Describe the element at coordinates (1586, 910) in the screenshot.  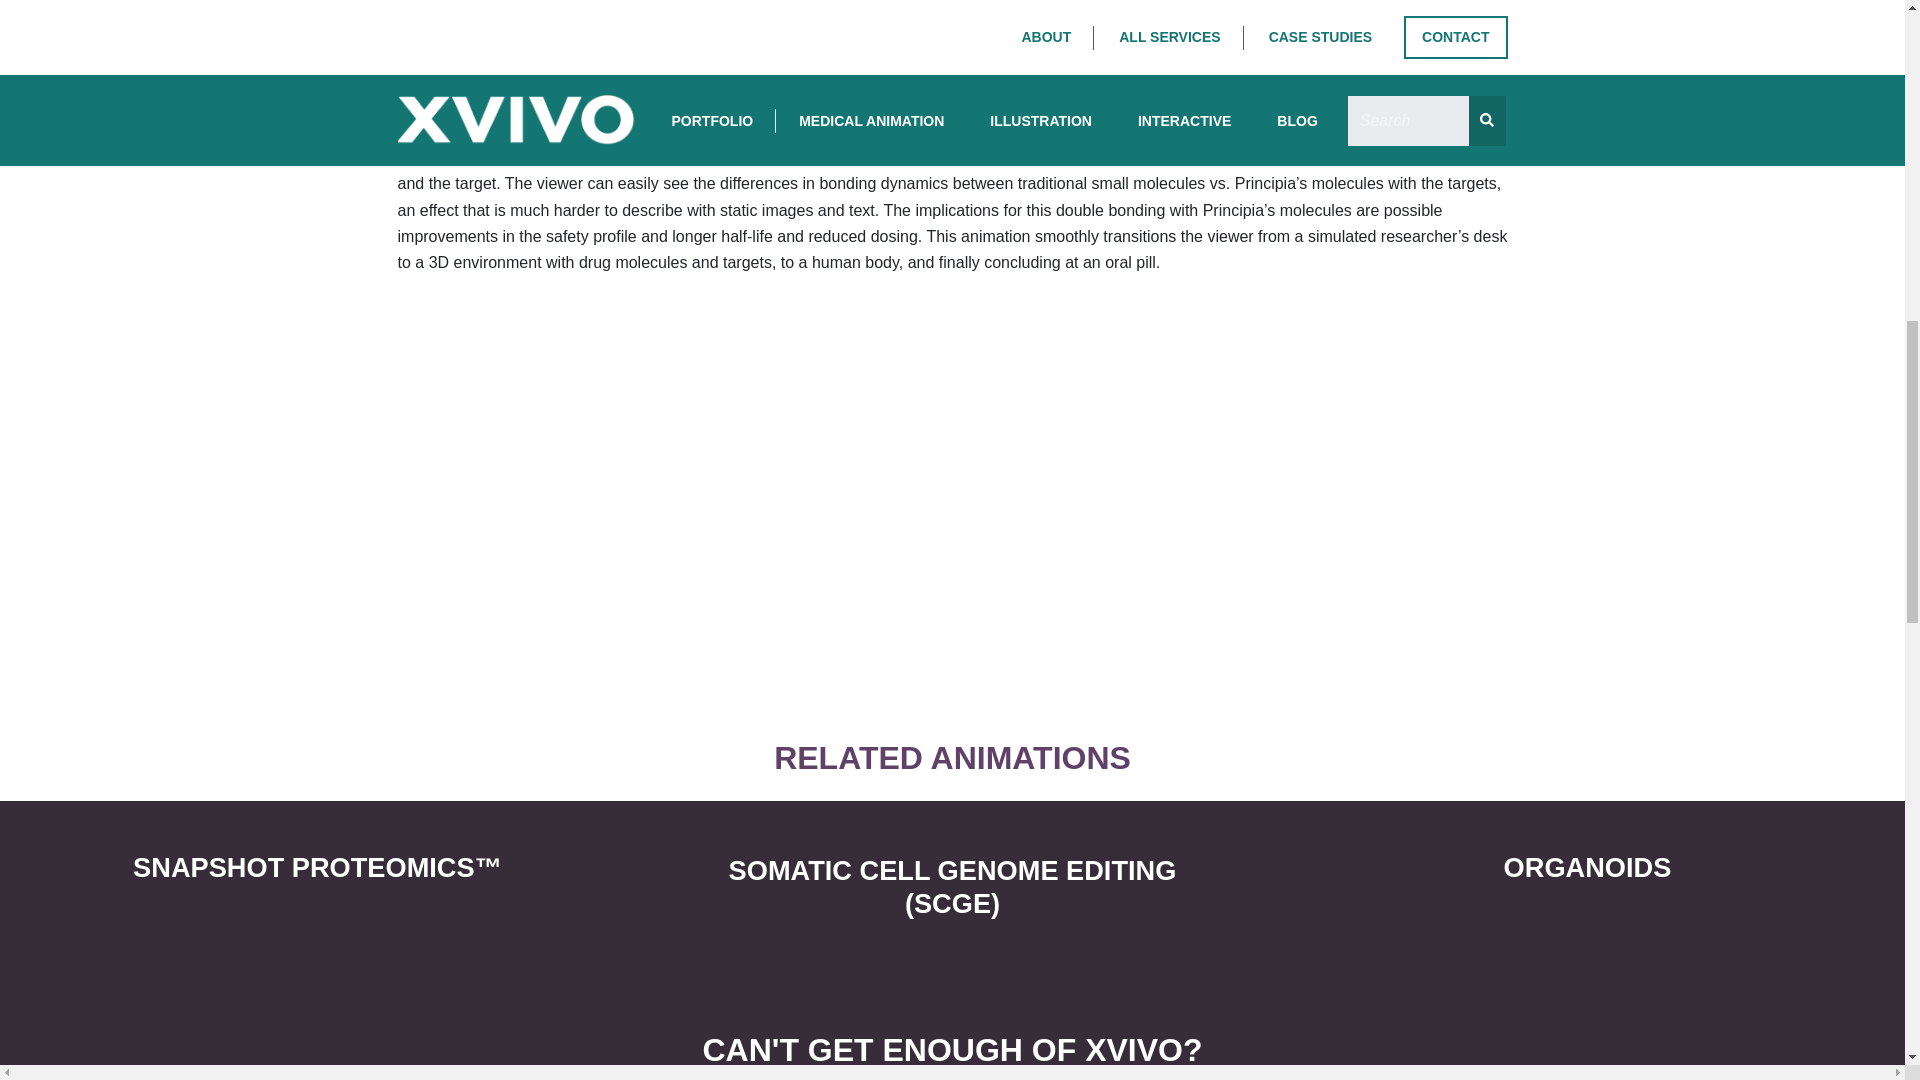
I see `VIEW` at that location.